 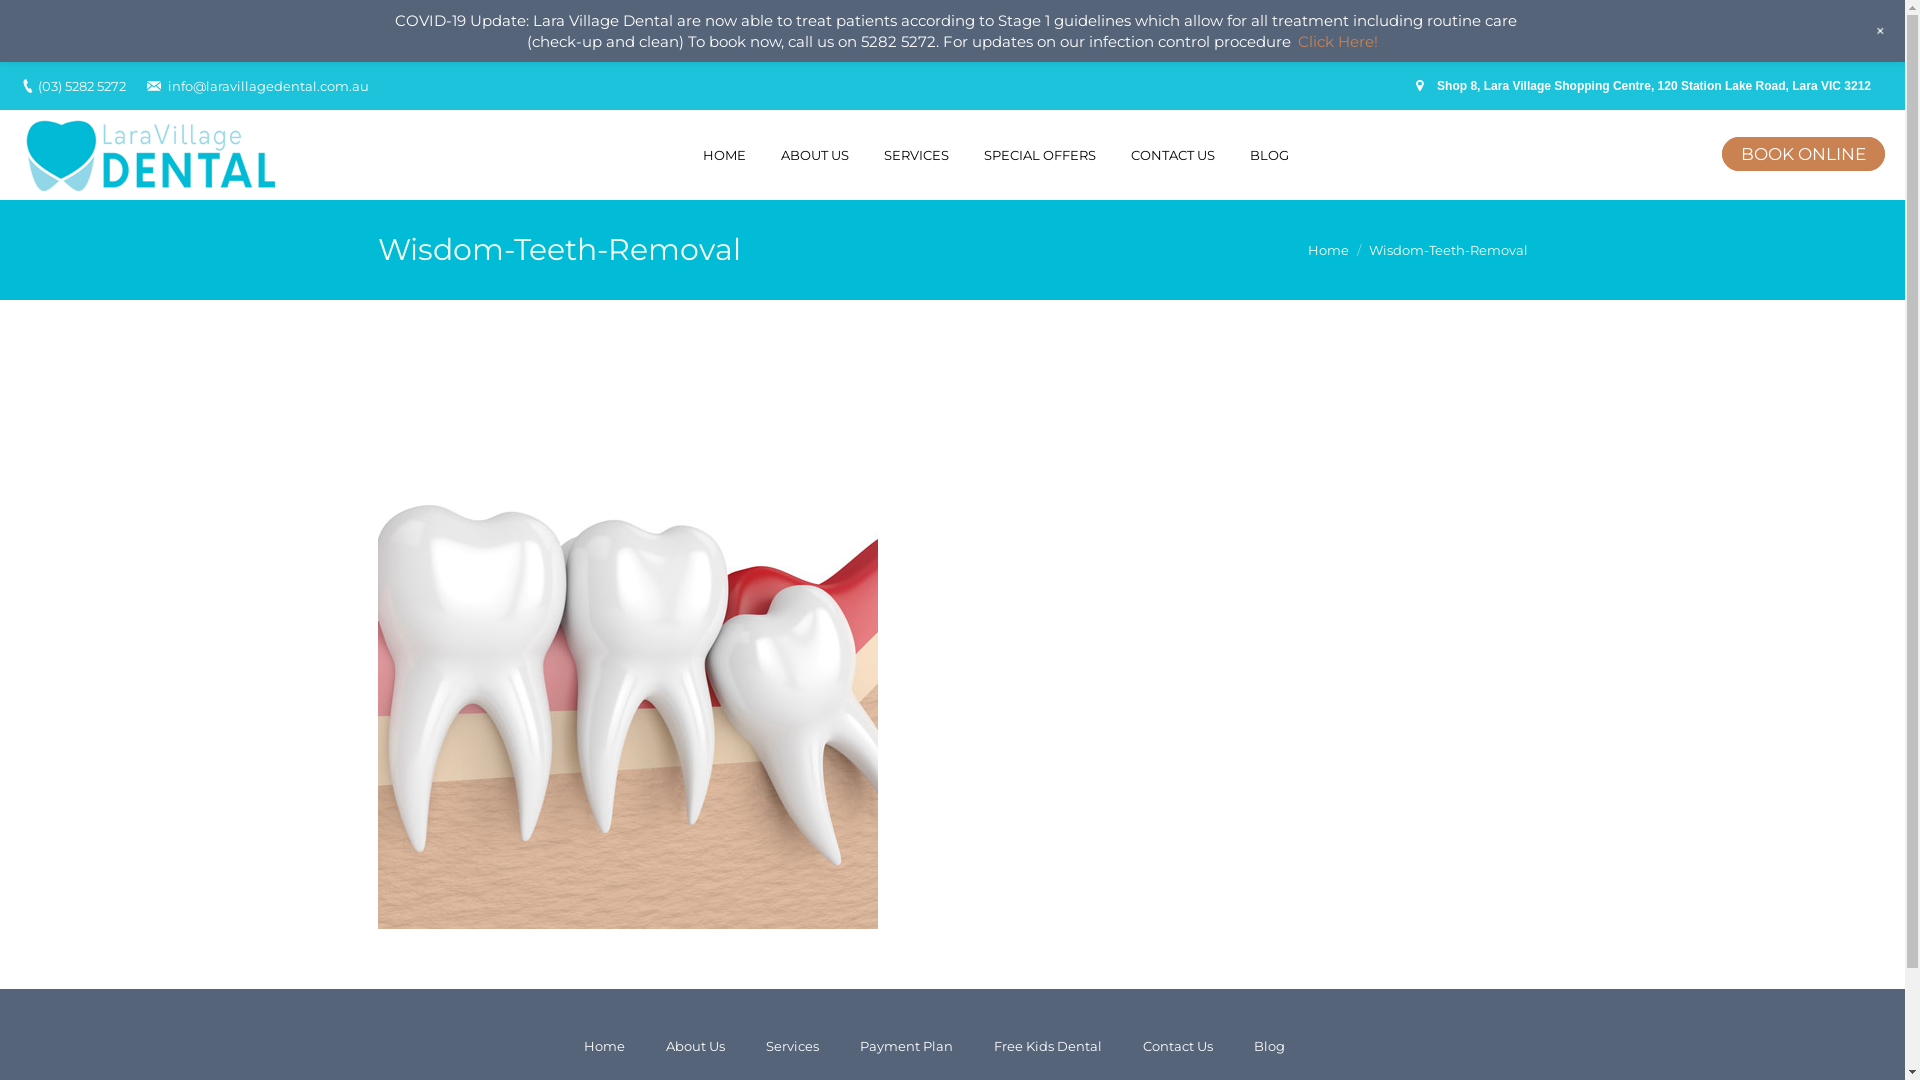 I want to click on Blog, so click(x=1277, y=1046).